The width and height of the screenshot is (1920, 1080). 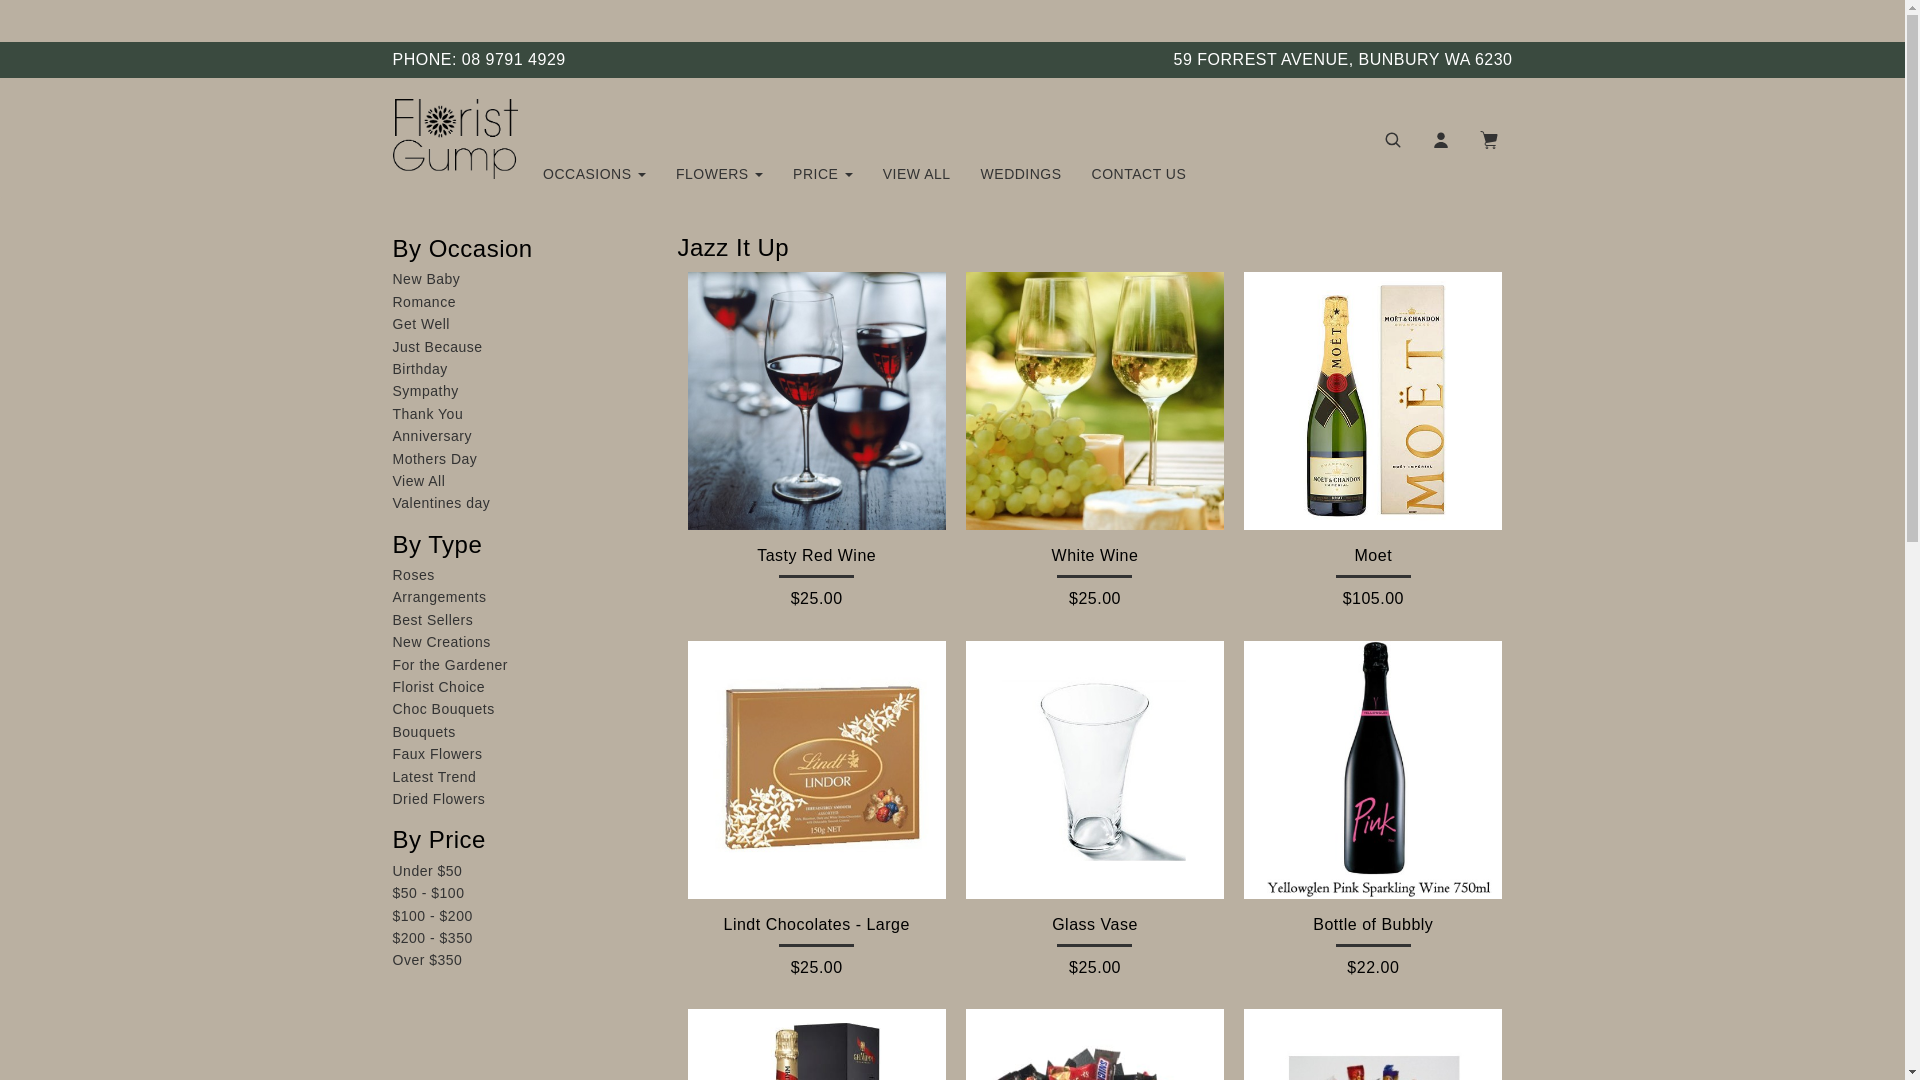 What do you see at coordinates (437, 347) in the screenshot?
I see `Just Because` at bounding box center [437, 347].